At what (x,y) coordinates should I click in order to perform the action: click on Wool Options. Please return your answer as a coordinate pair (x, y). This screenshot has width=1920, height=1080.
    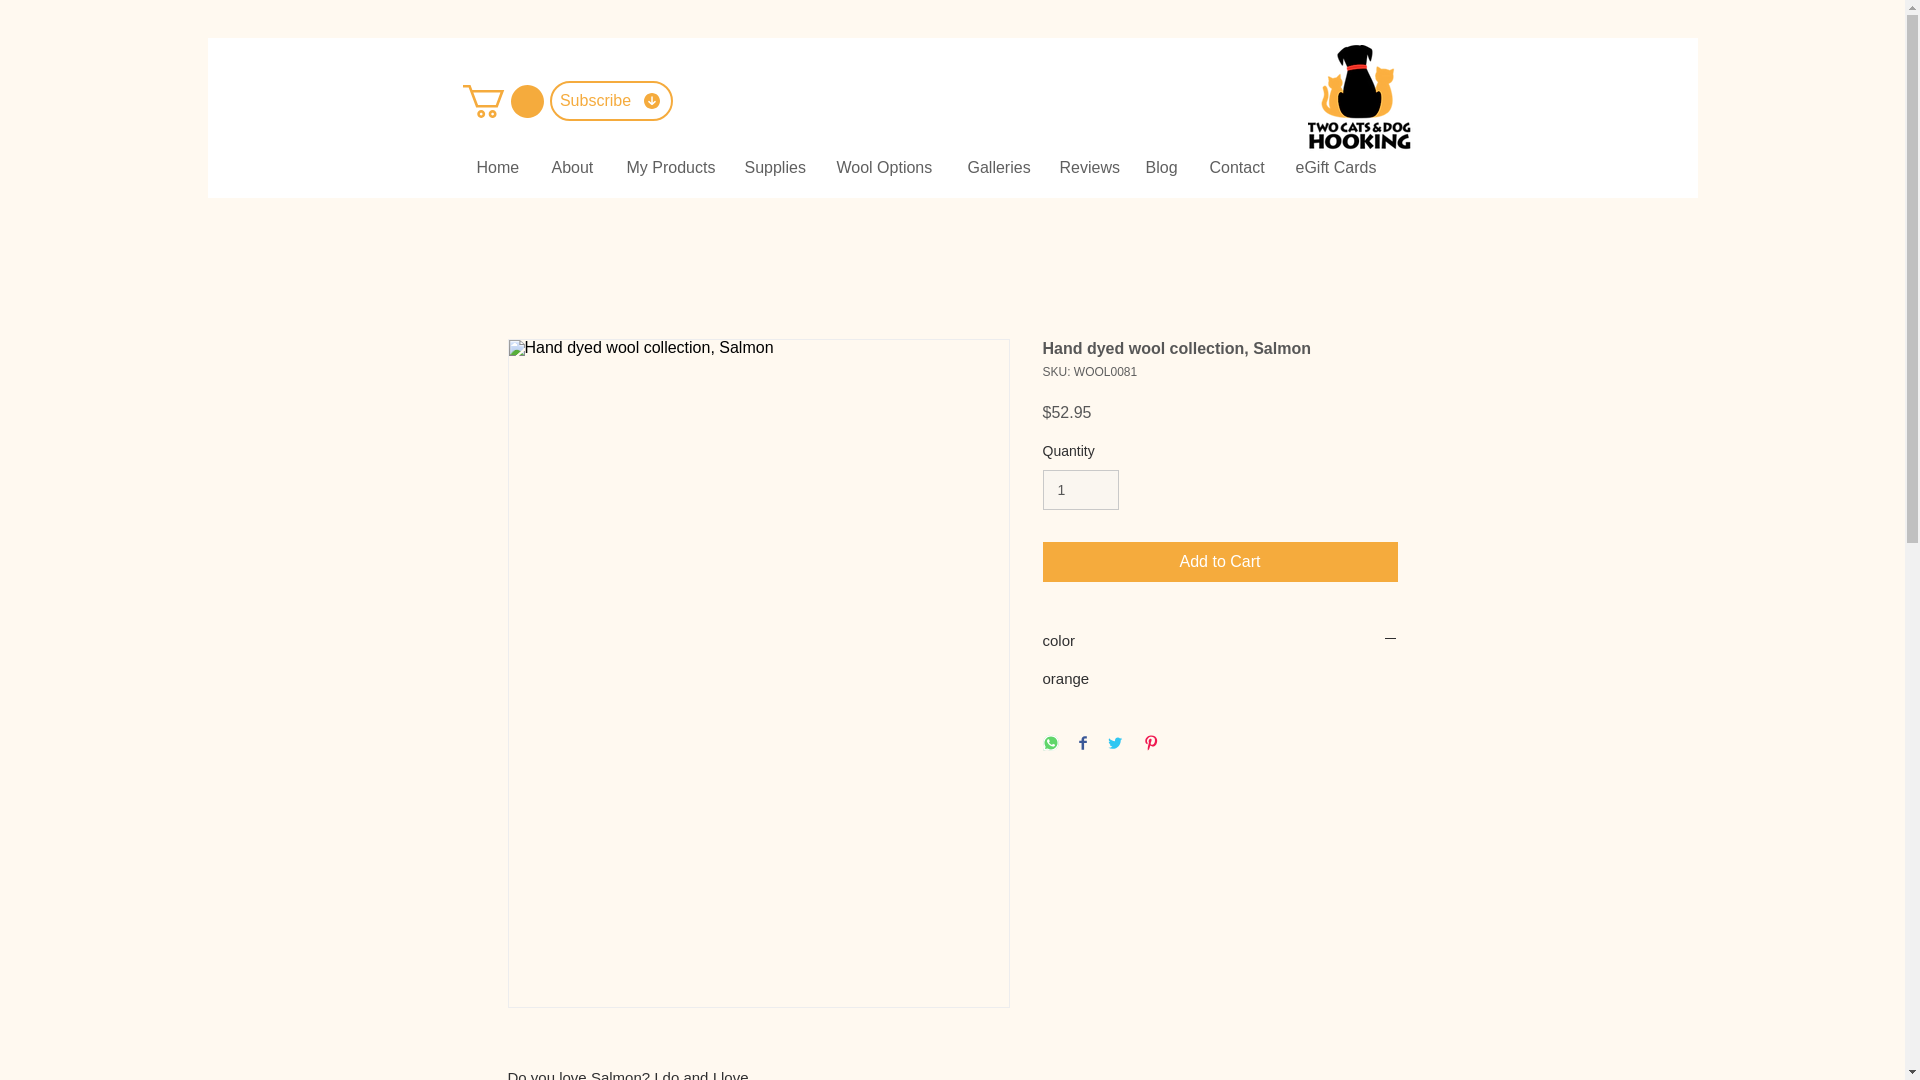
    Looking at the image, I should click on (886, 168).